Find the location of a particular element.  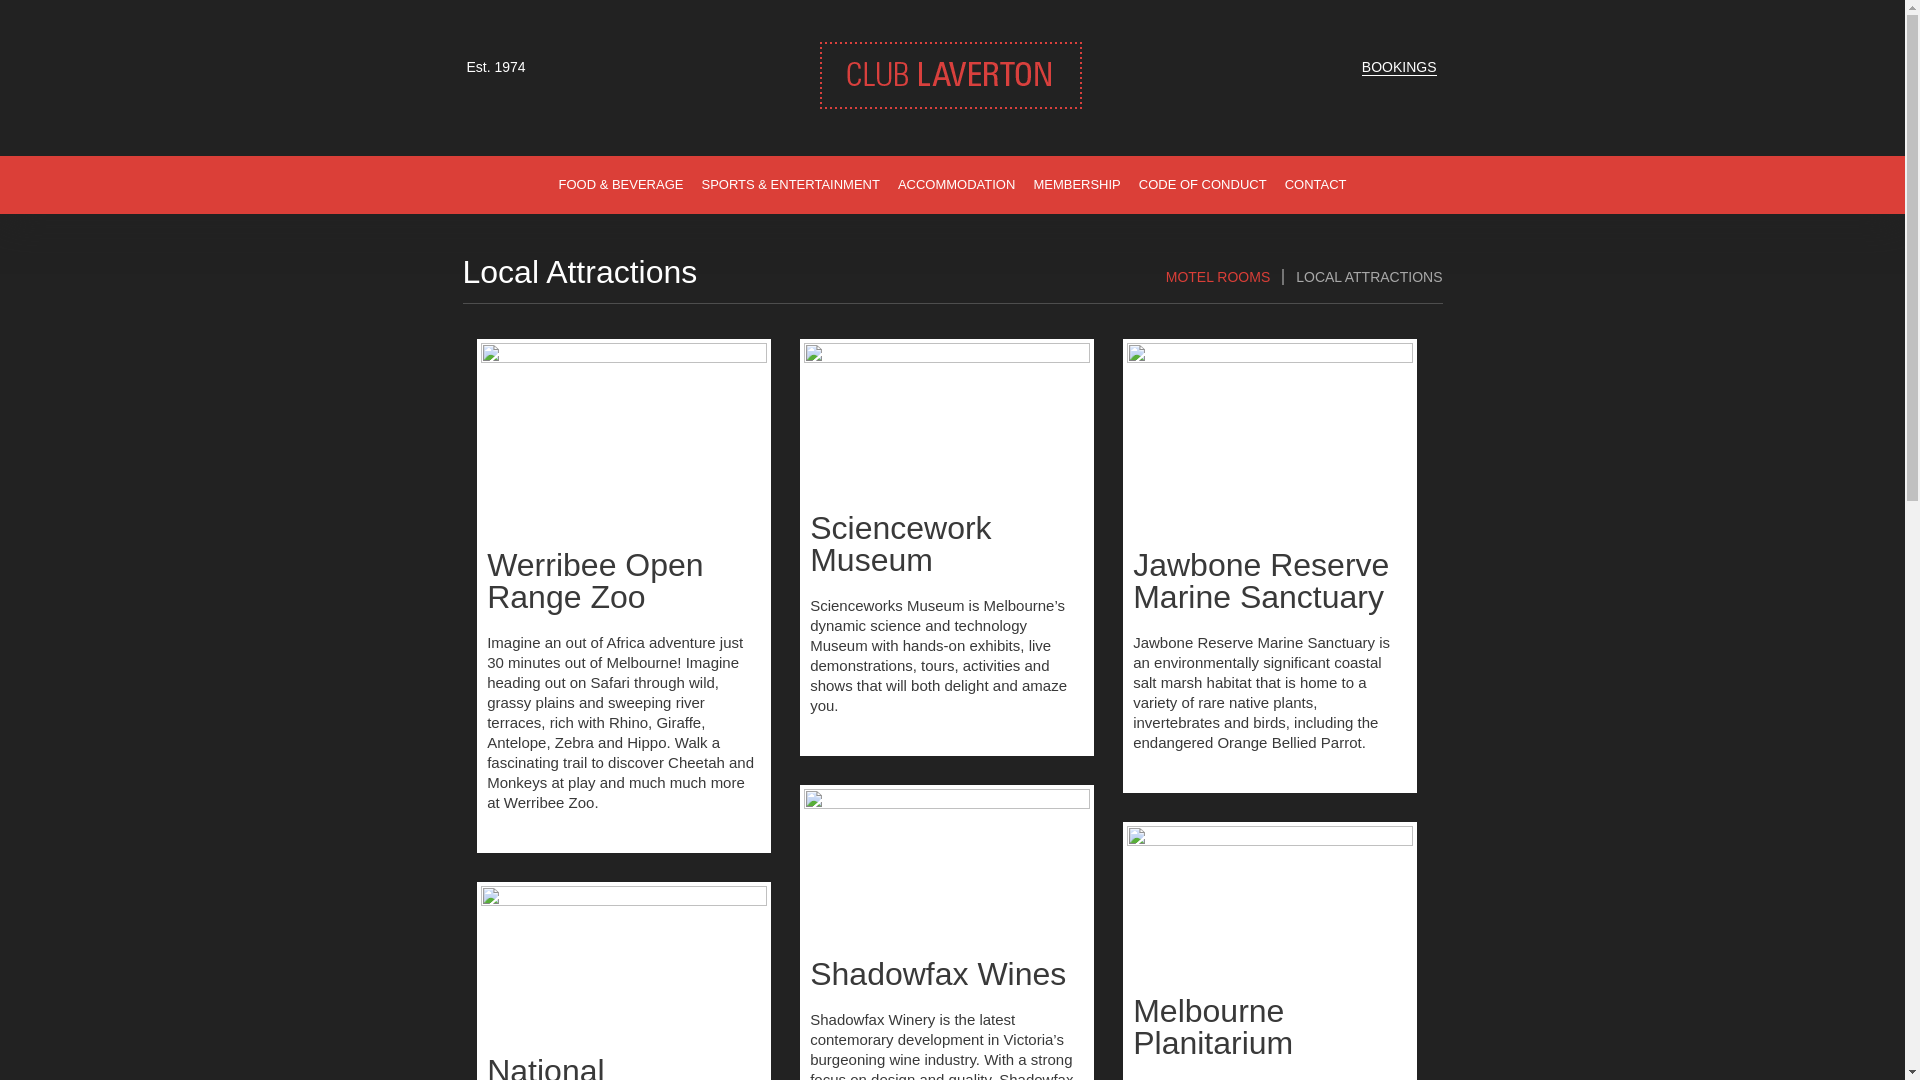

CODE OF CONDUCT is located at coordinates (1203, 184).